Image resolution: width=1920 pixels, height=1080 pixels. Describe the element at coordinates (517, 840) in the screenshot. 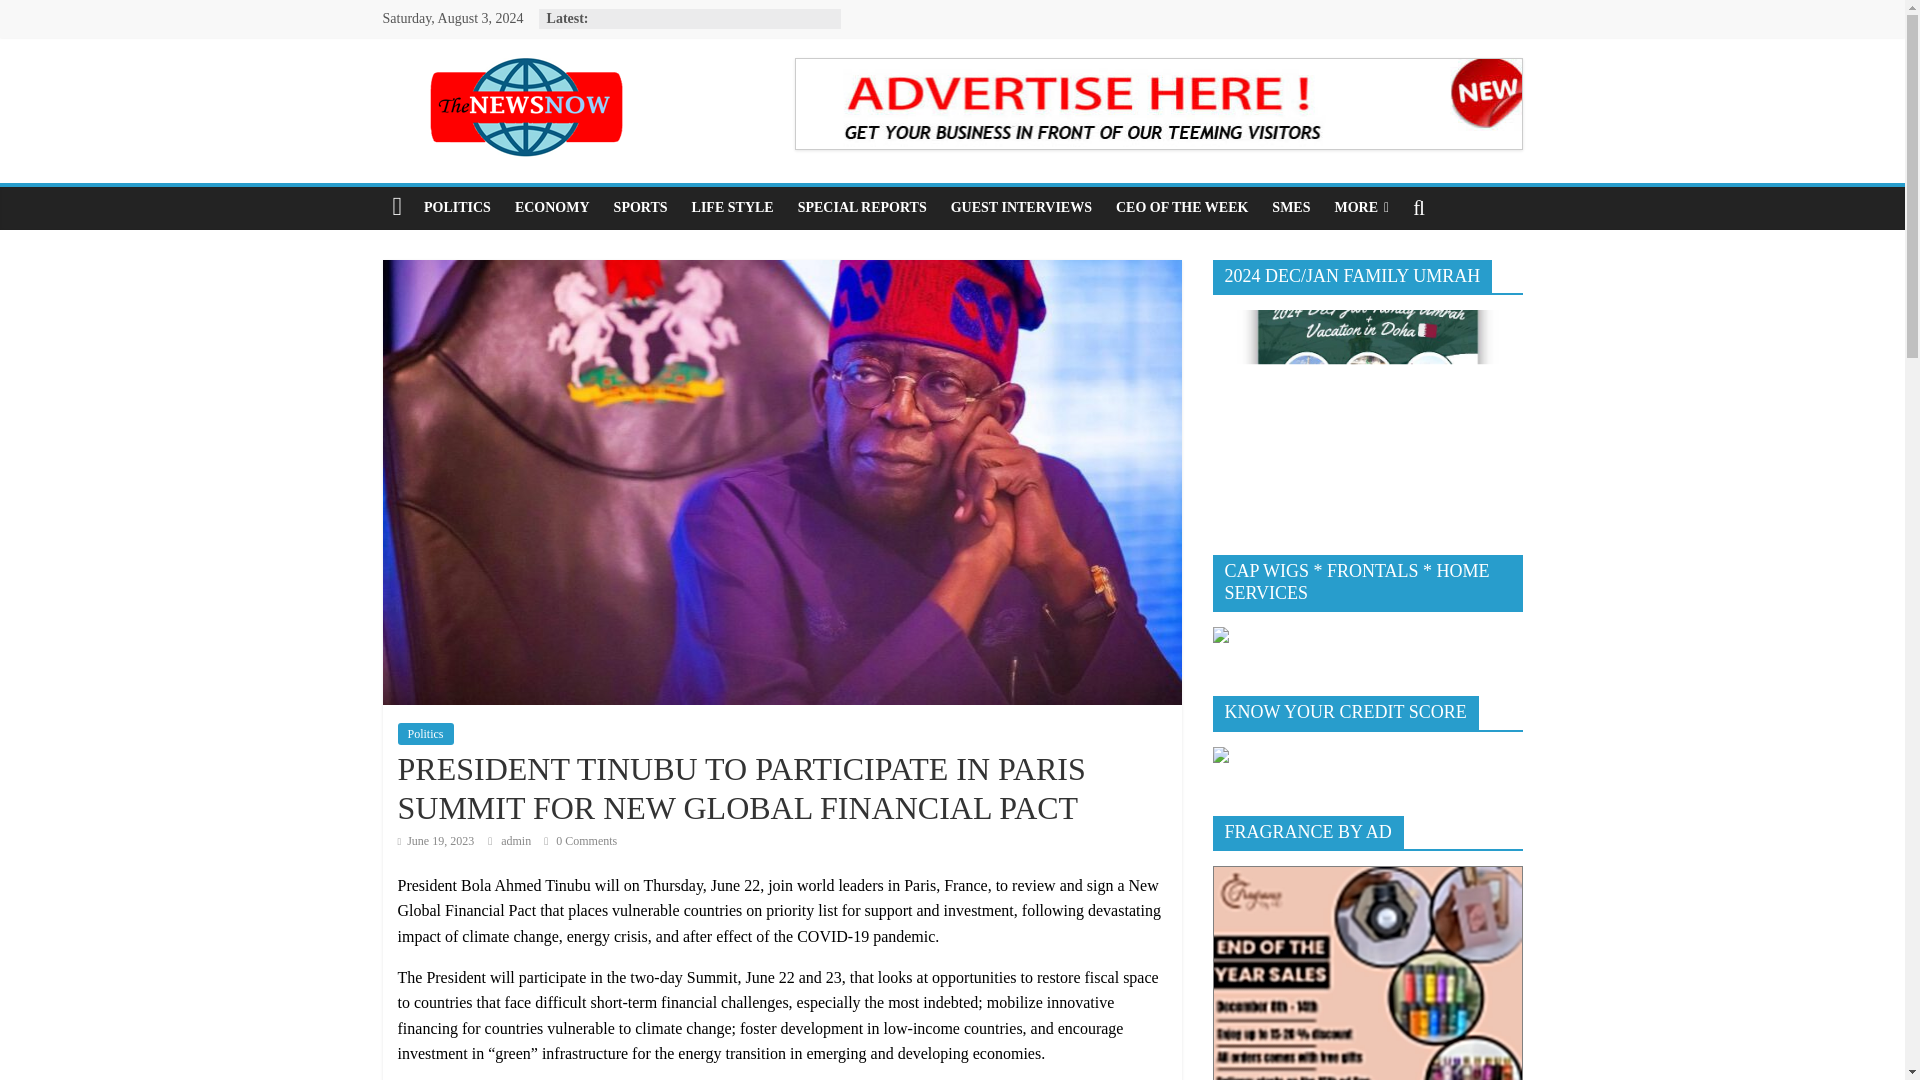

I see `admin` at that location.